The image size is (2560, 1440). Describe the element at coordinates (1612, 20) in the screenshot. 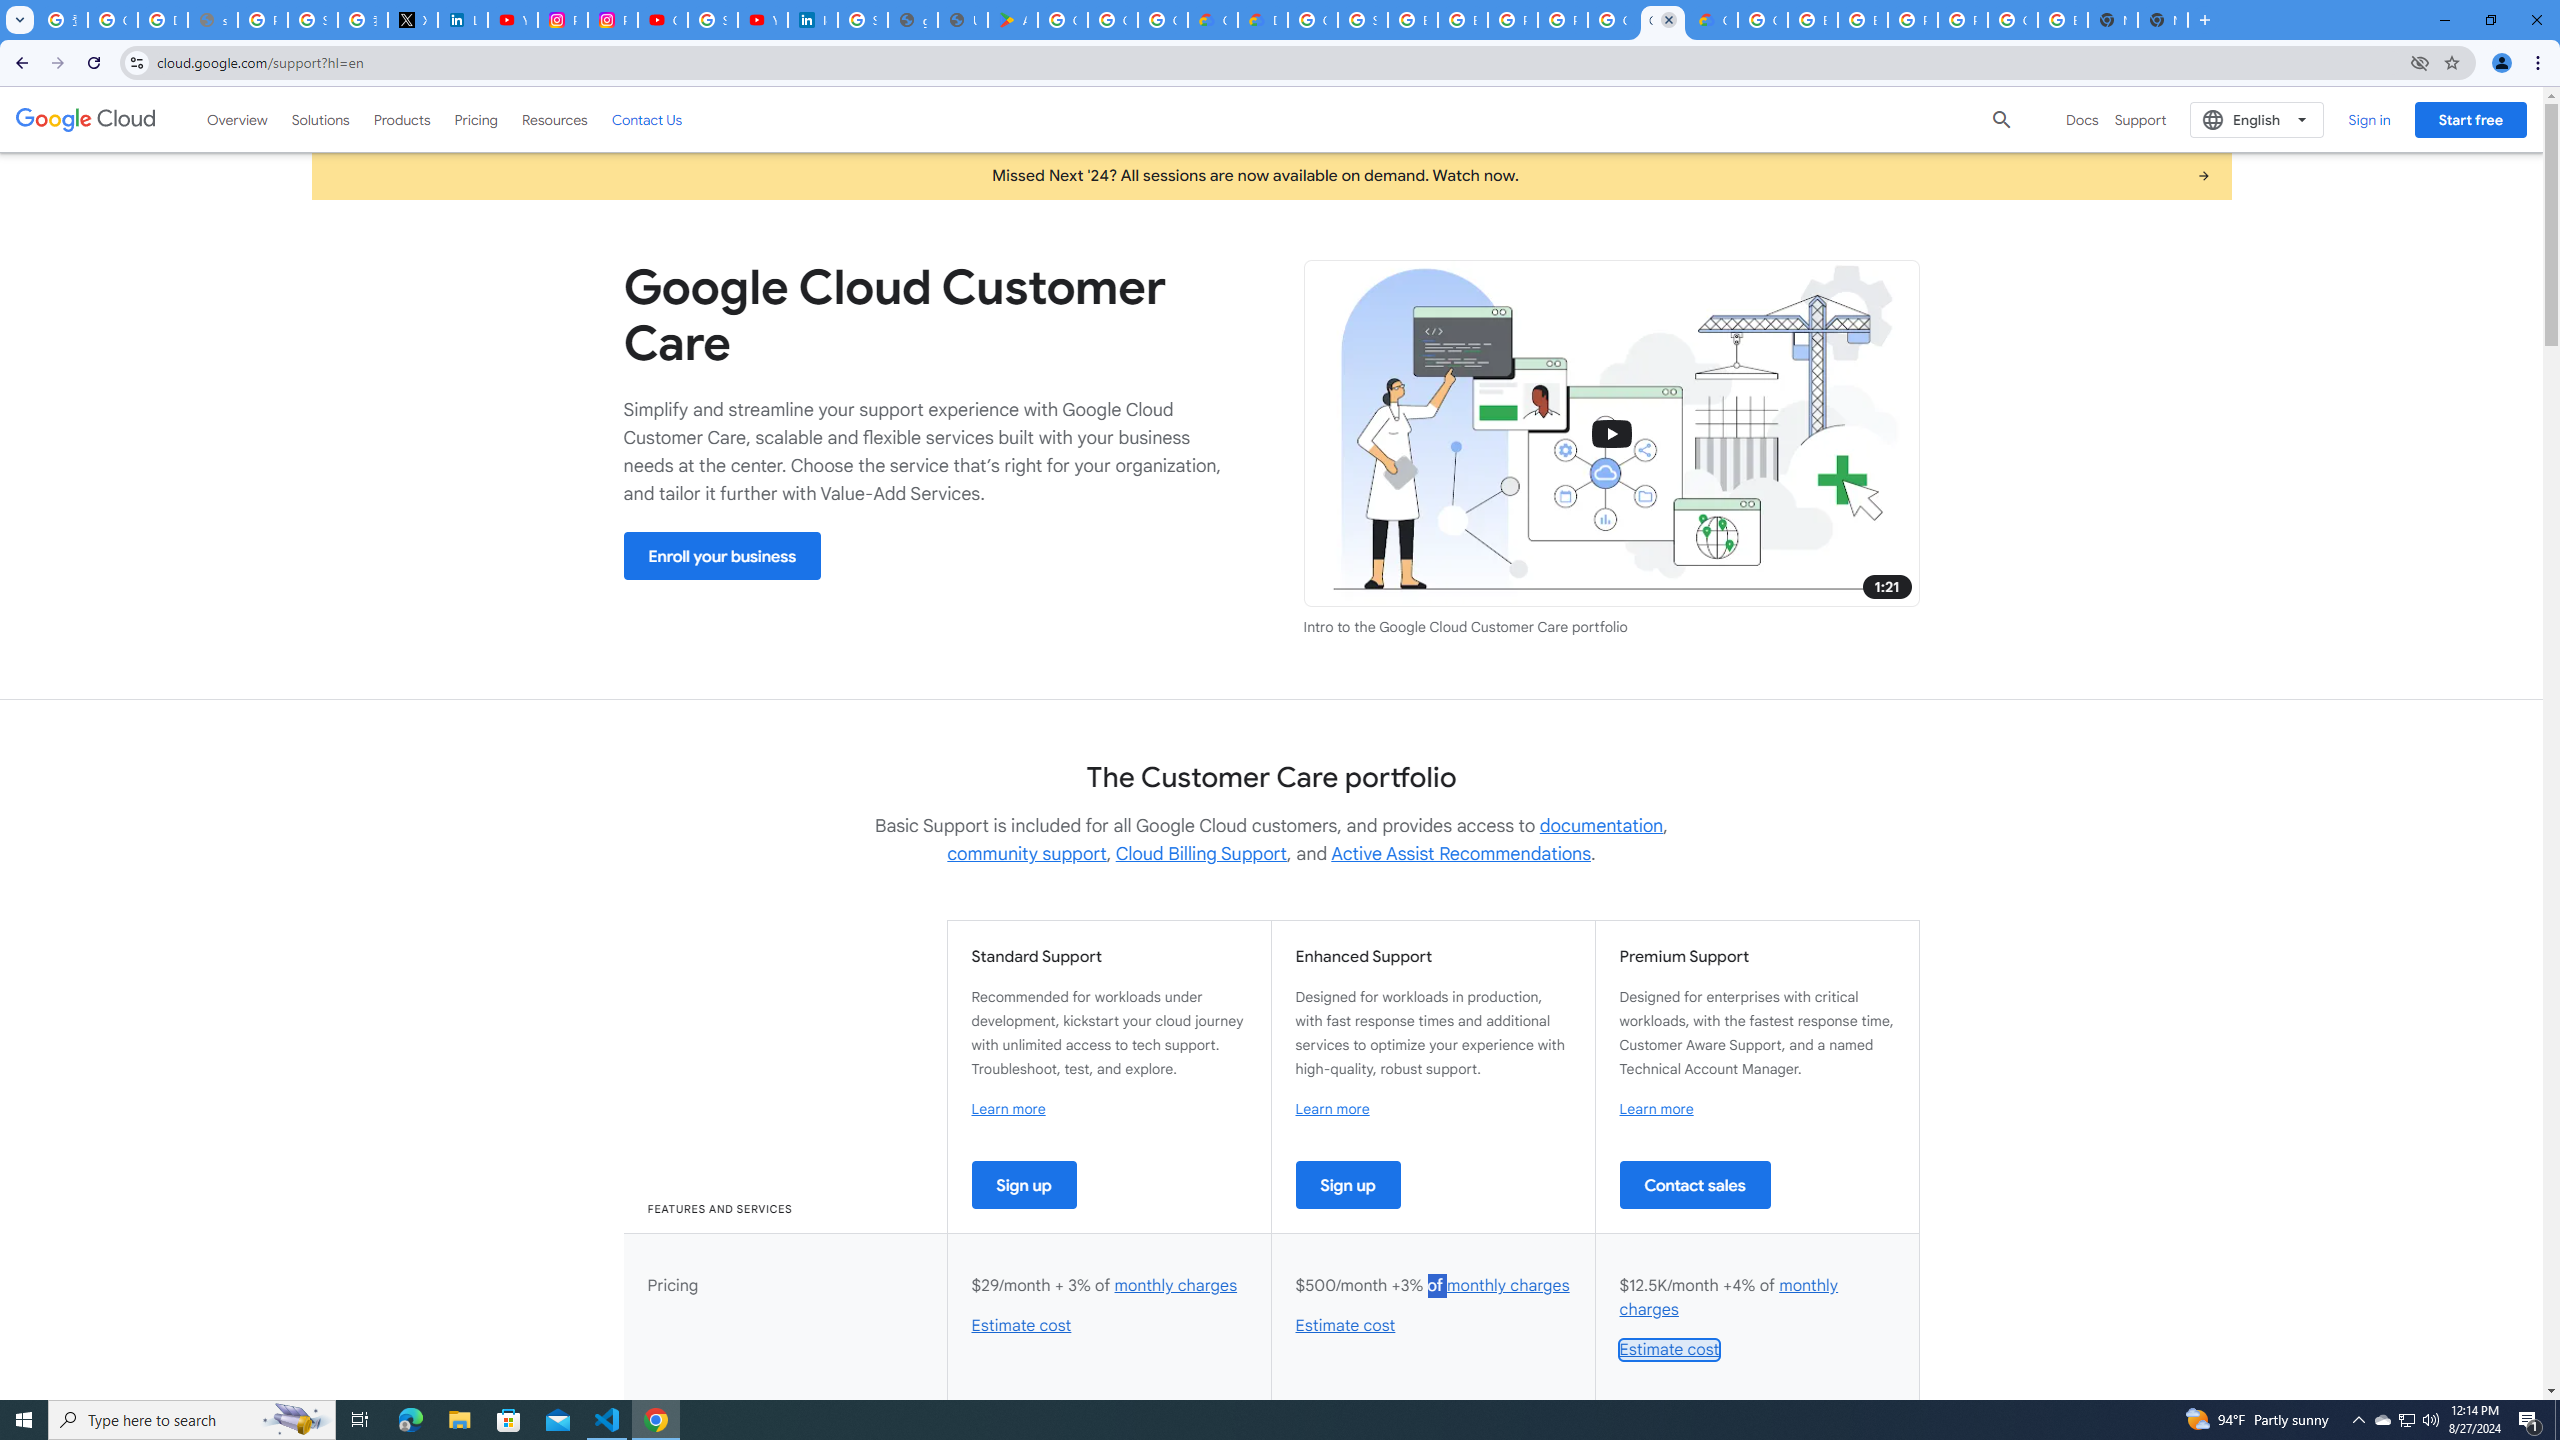

I see `Google Cloud Platform` at that location.